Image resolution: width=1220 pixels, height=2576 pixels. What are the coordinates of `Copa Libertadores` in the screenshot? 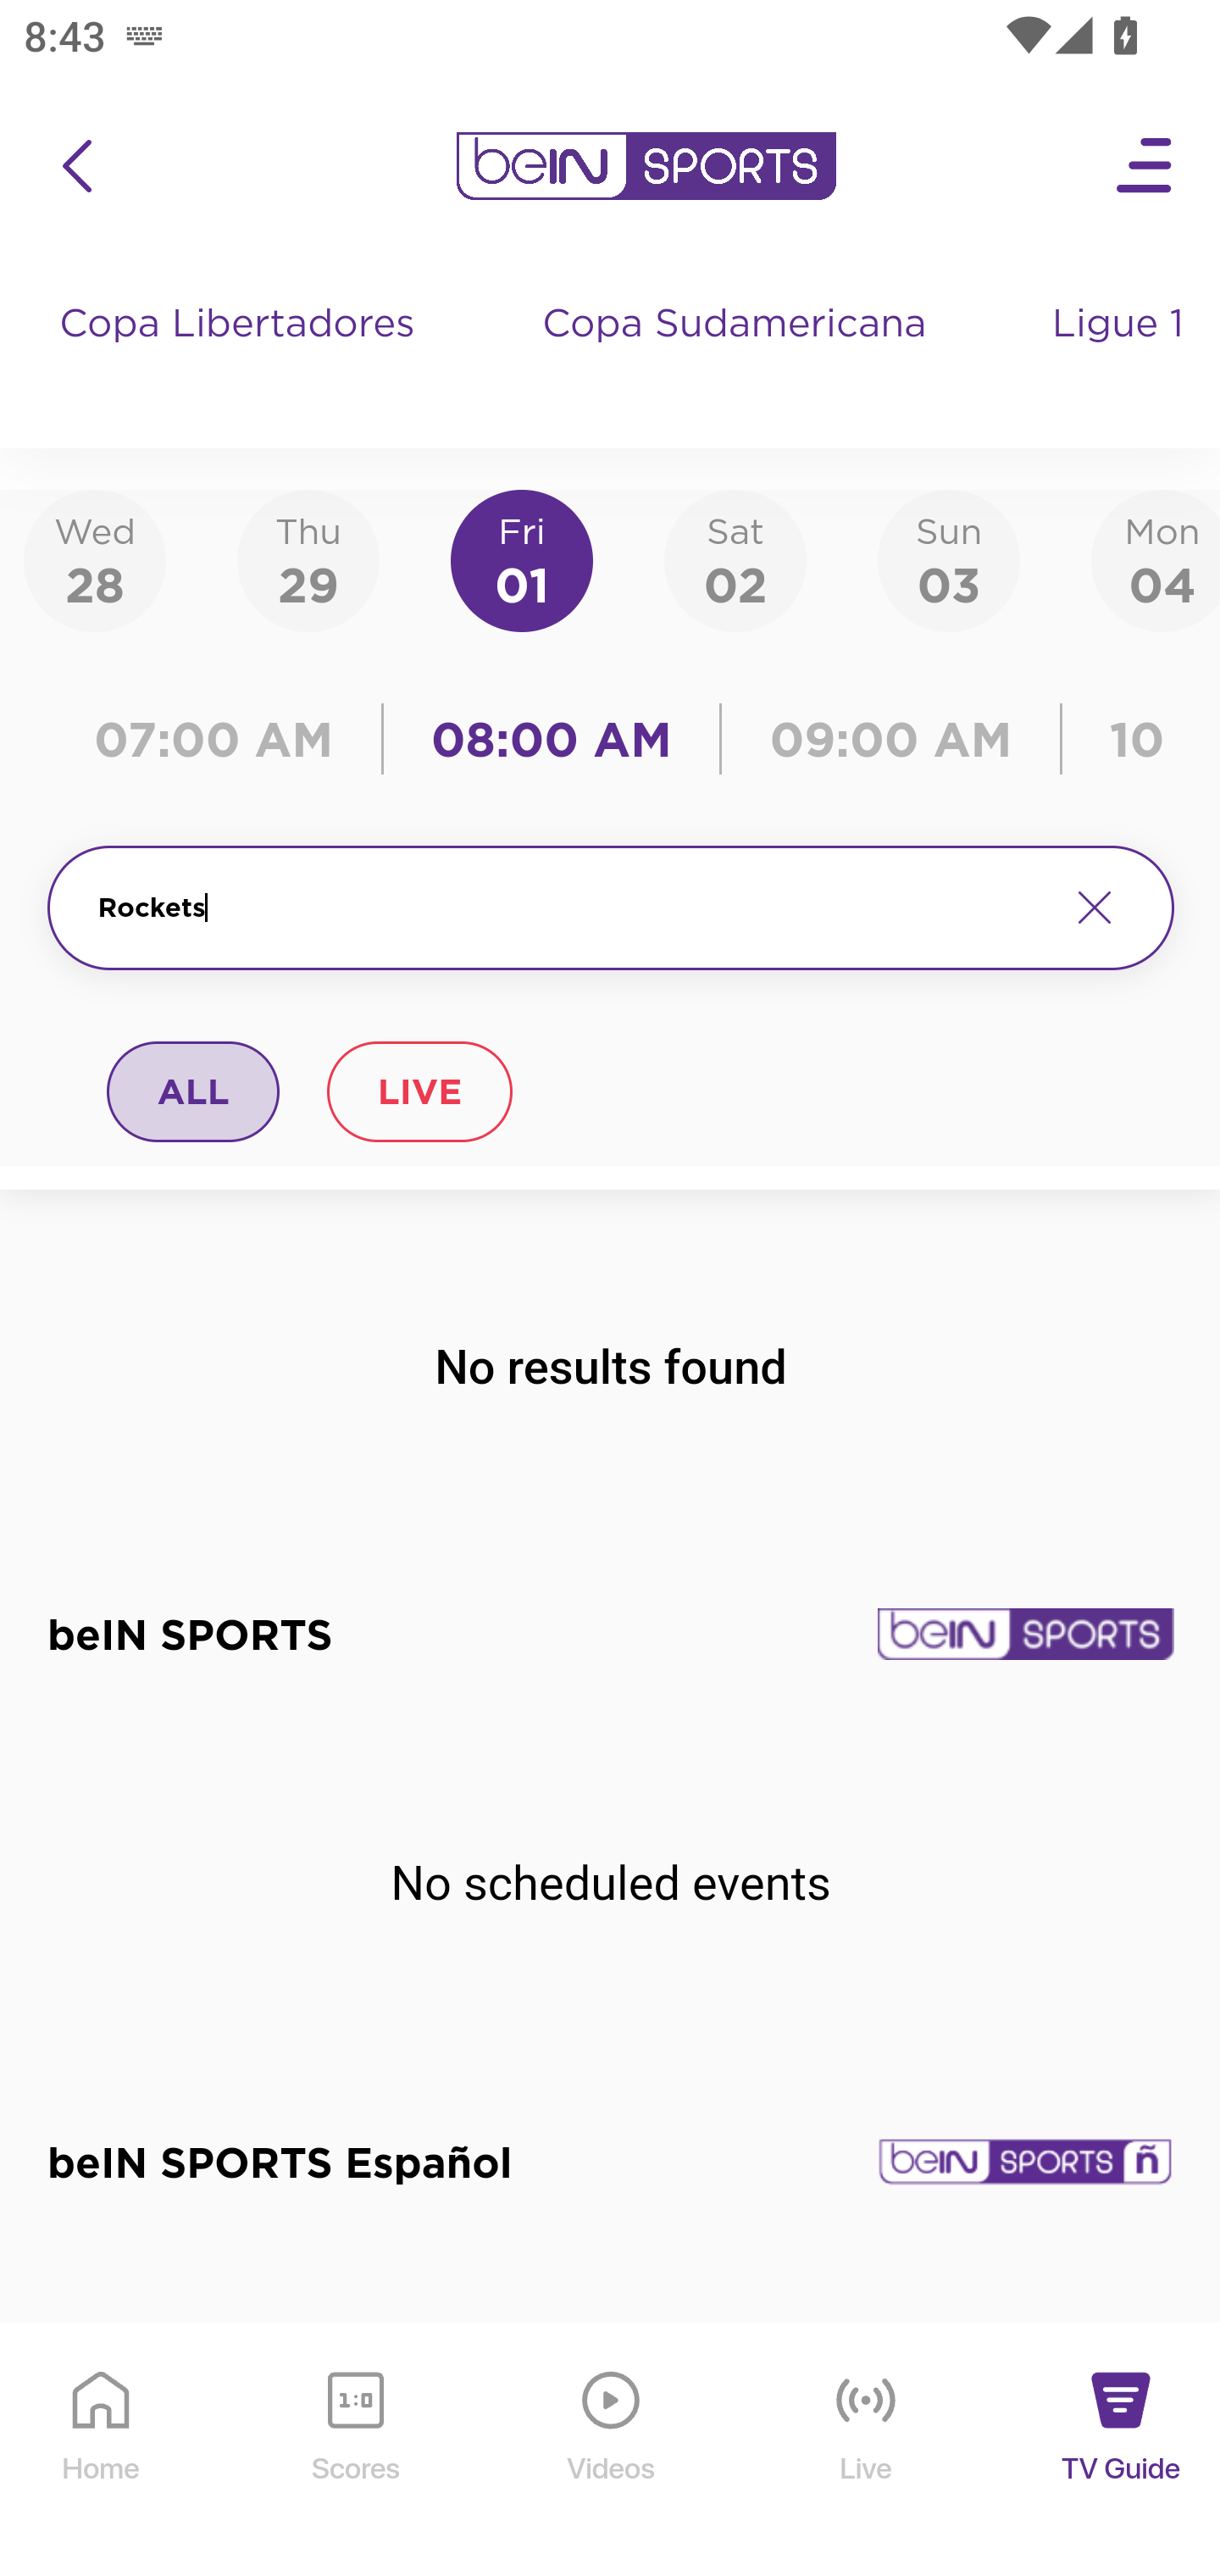 It's located at (241, 356).